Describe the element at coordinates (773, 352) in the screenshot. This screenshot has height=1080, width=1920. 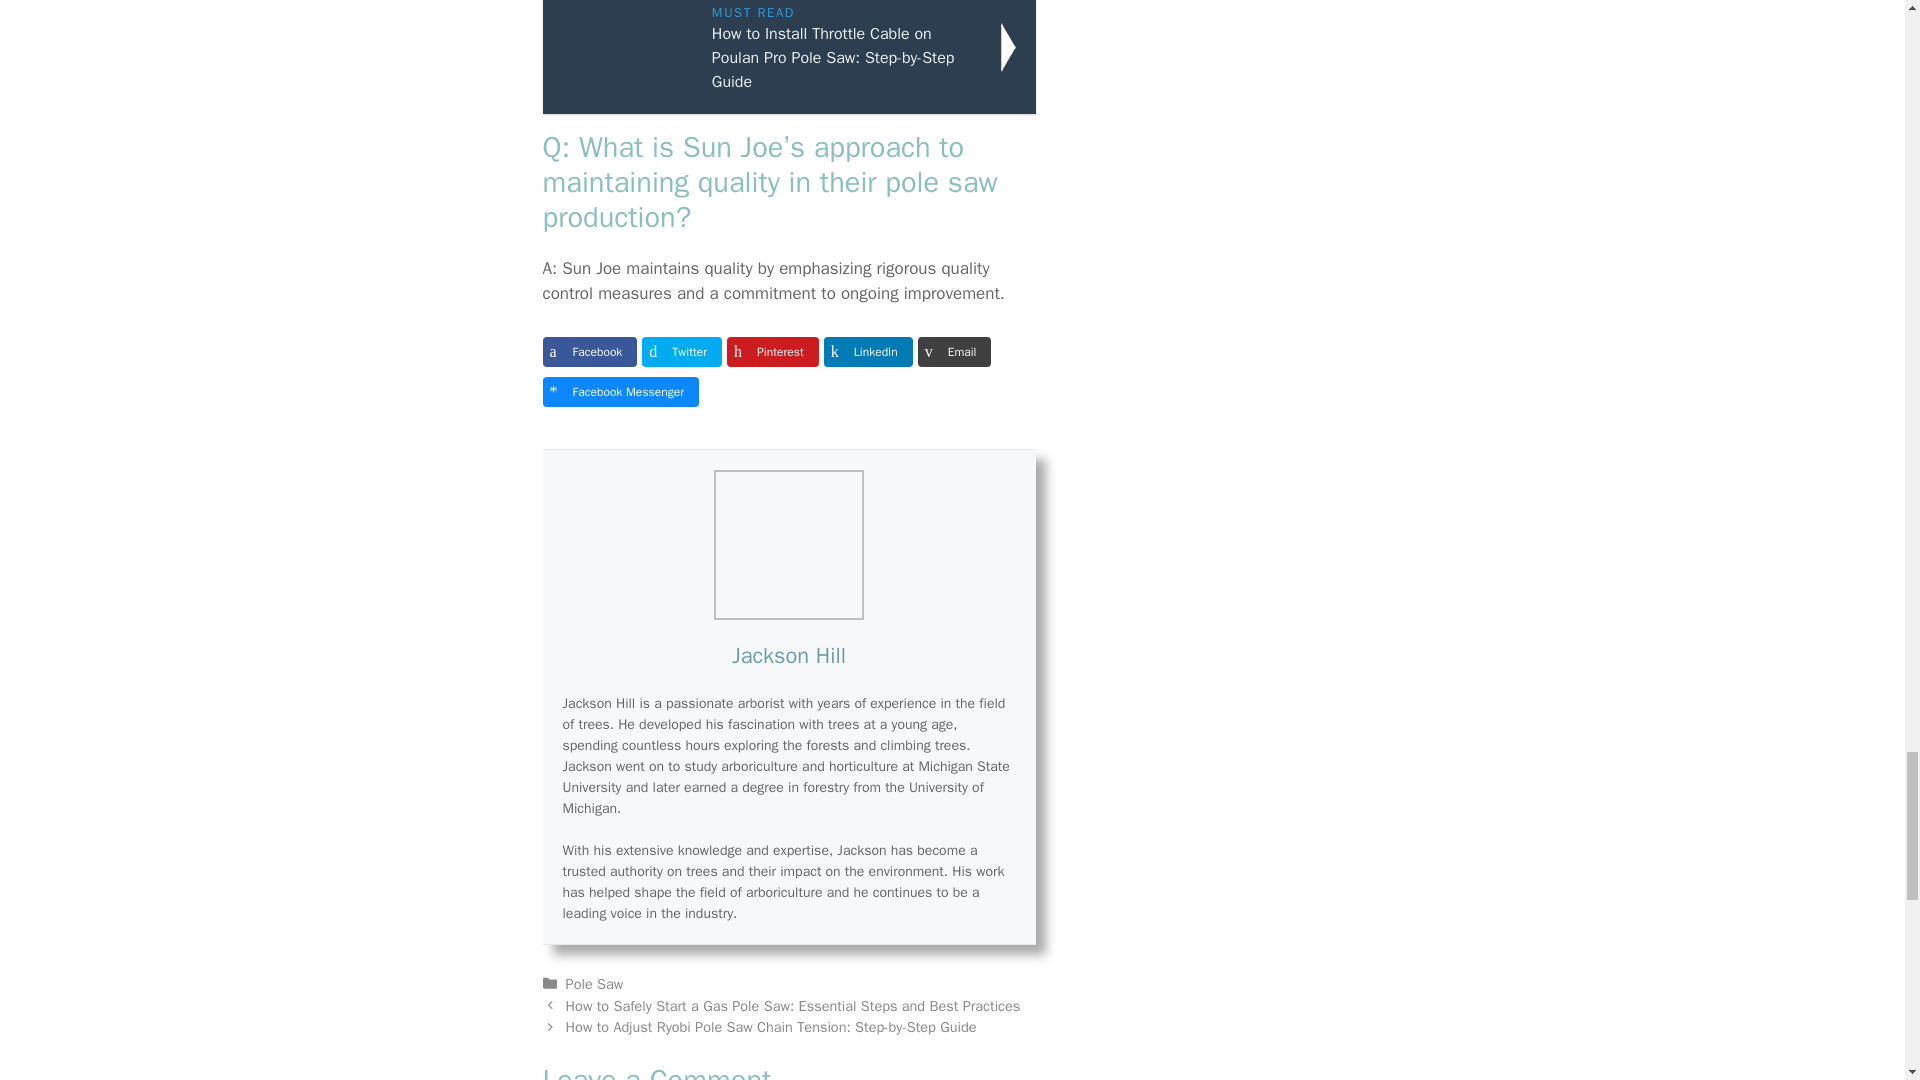
I see `Share on Pinterest` at that location.